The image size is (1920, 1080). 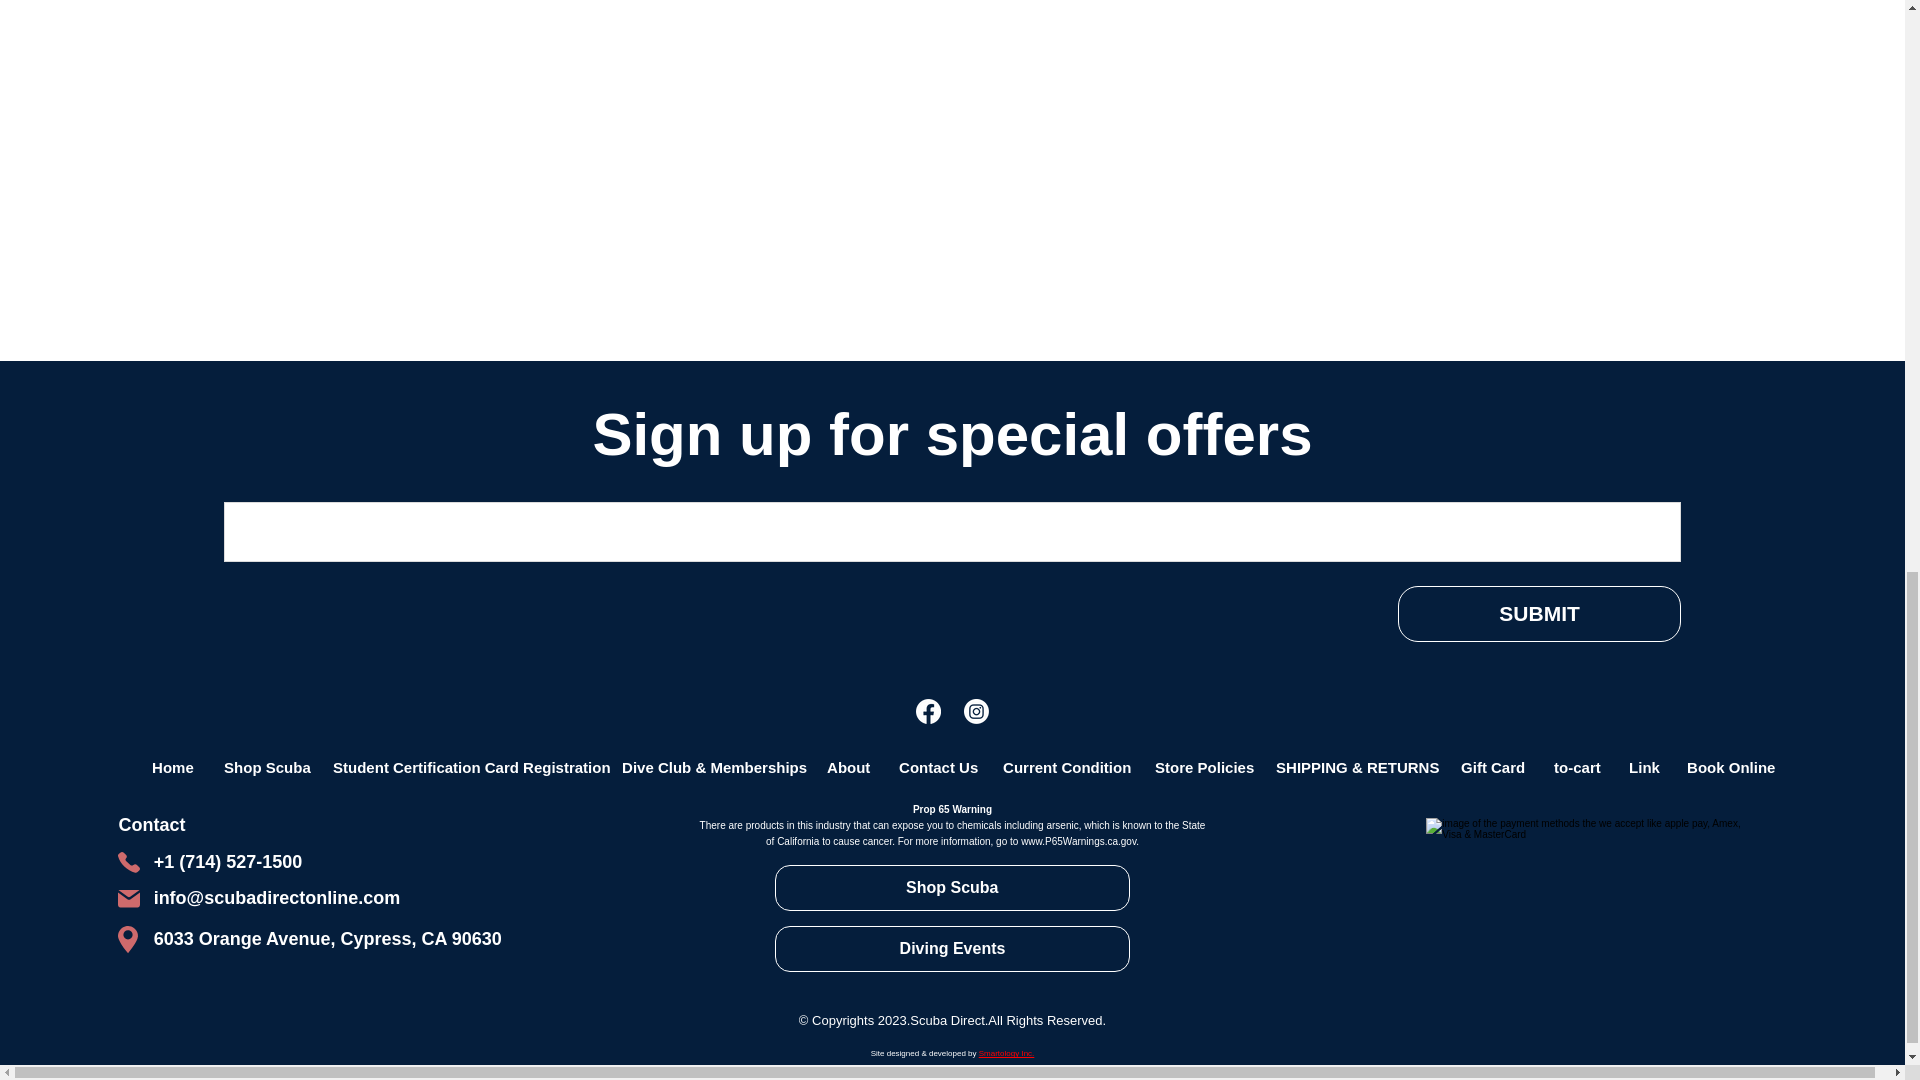 What do you see at coordinates (1062, 767) in the screenshot?
I see `Current Condition` at bounding box center [1062, 767].